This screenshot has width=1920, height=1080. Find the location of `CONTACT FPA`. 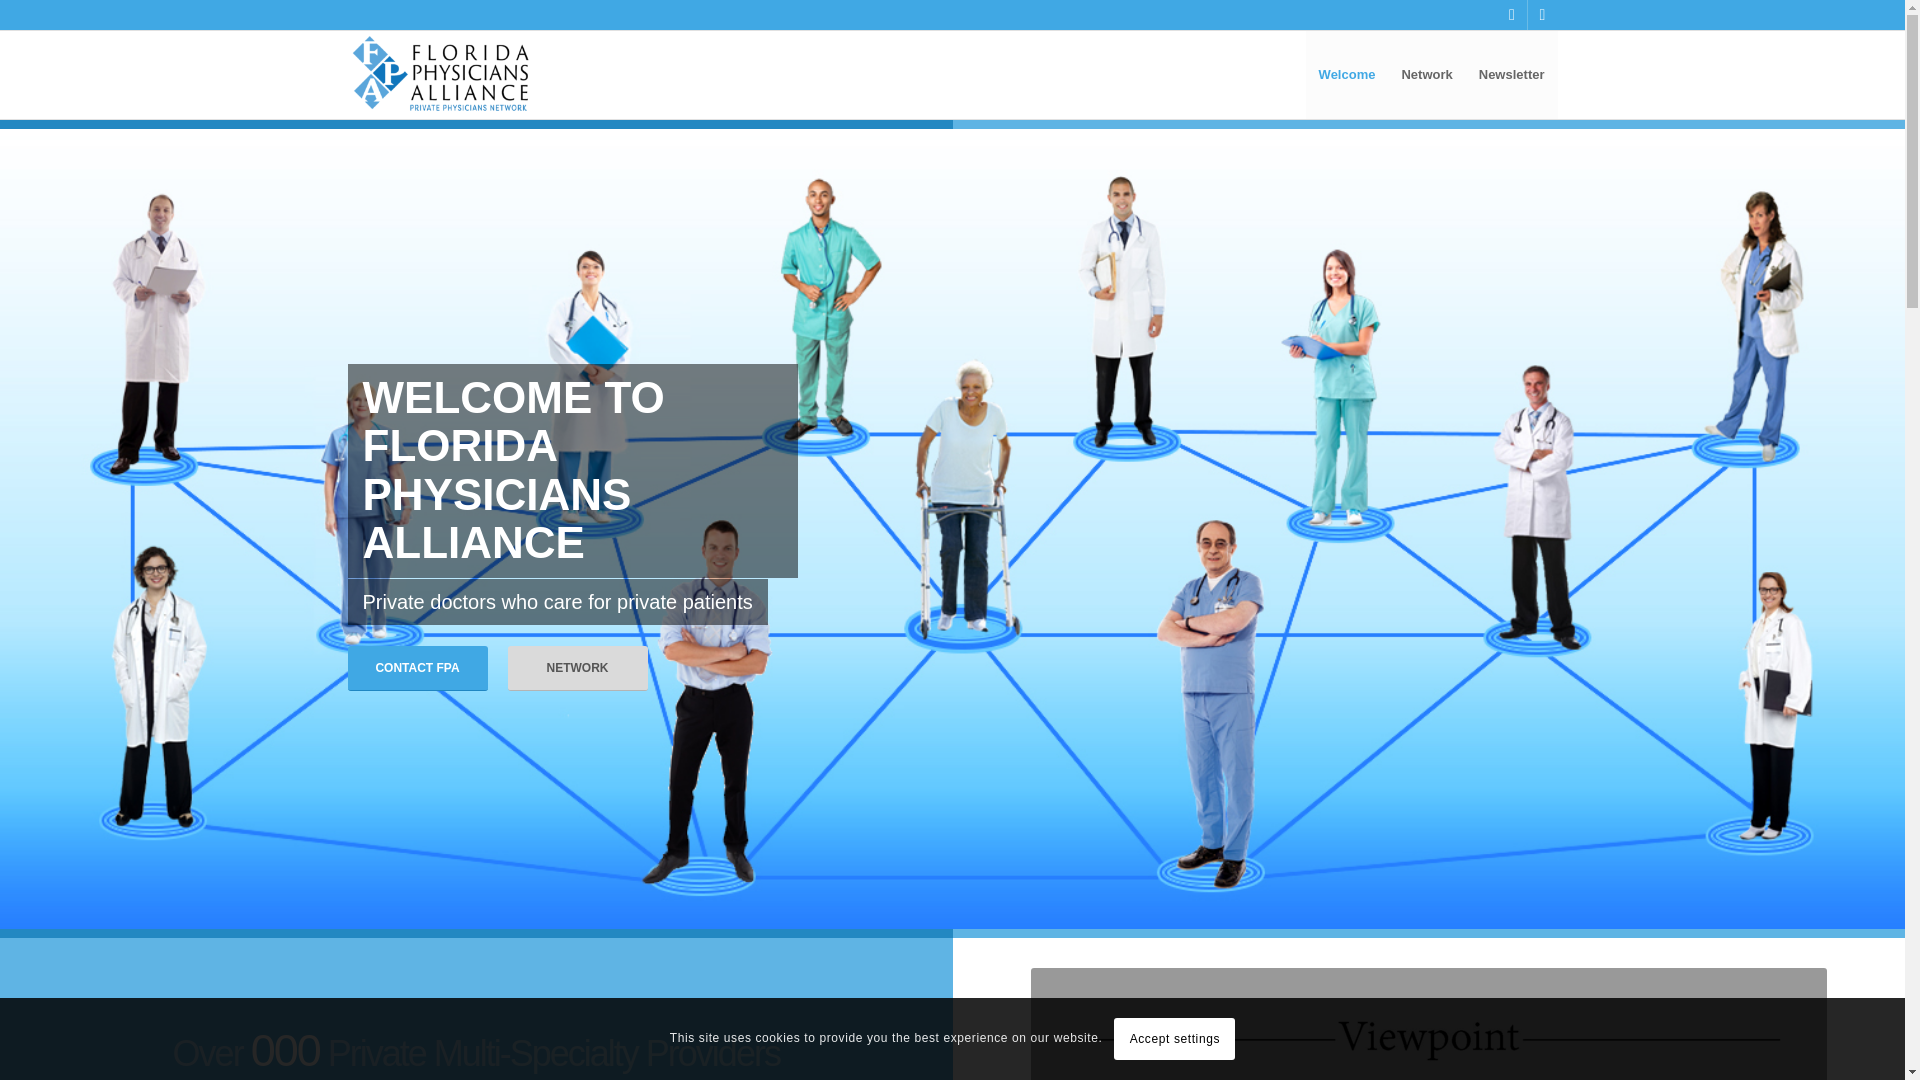

CONTACT FPA is located at coordinates (417, 658).